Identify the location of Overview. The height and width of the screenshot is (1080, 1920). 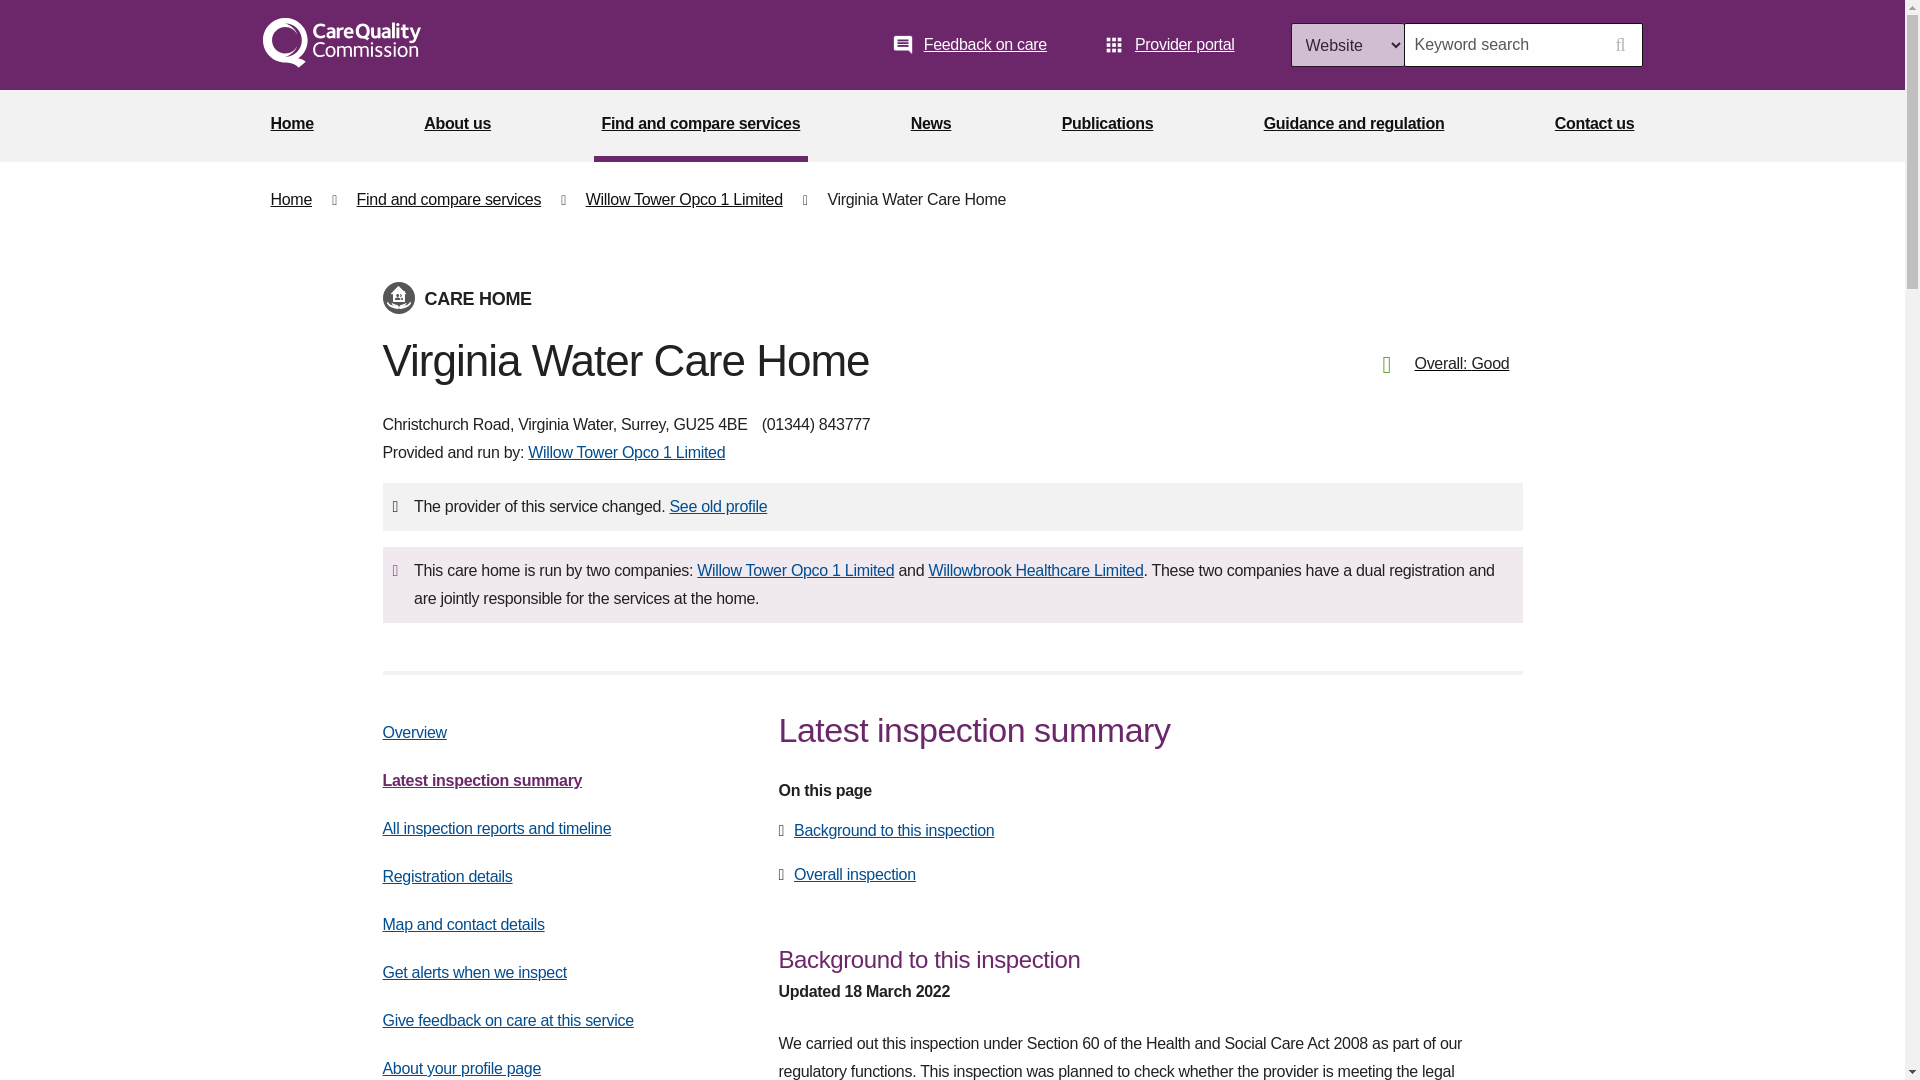
(414, 732).